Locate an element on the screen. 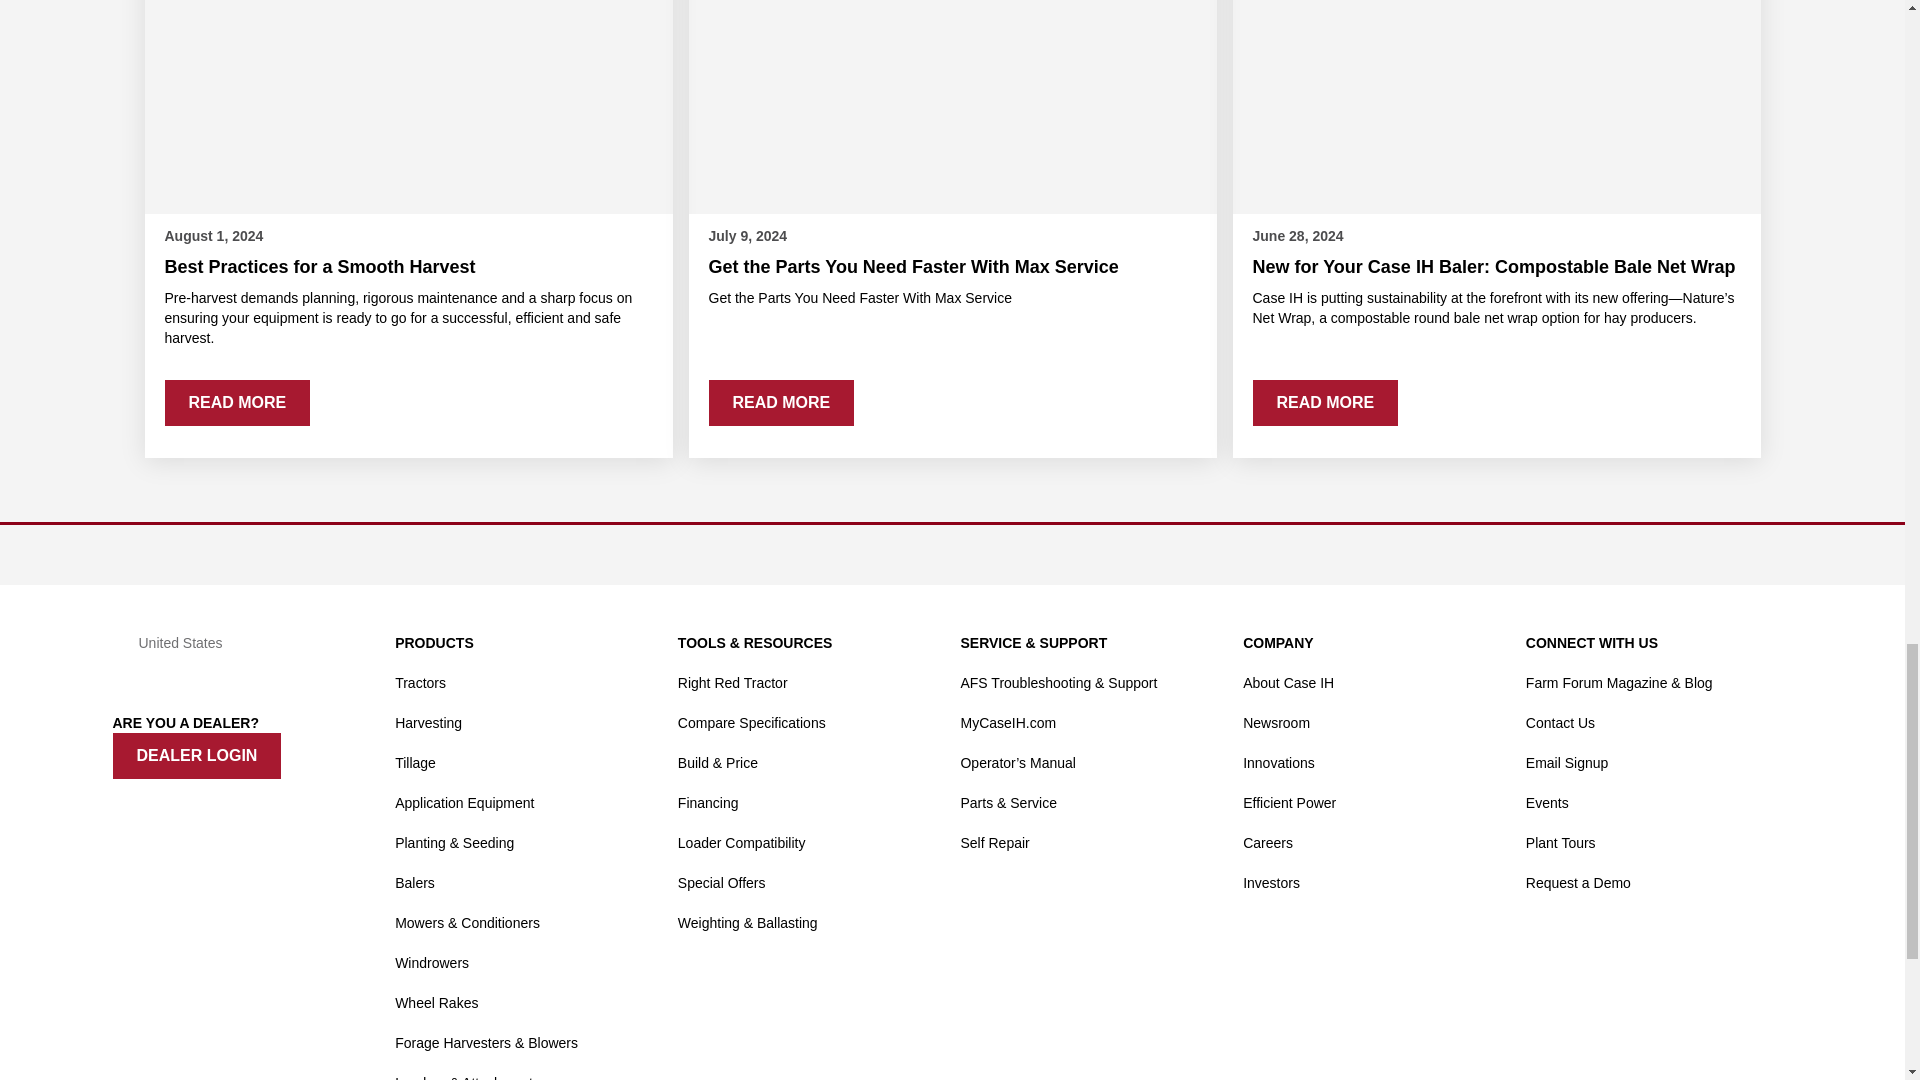  READ MORE is located at coordinates (236, 402).